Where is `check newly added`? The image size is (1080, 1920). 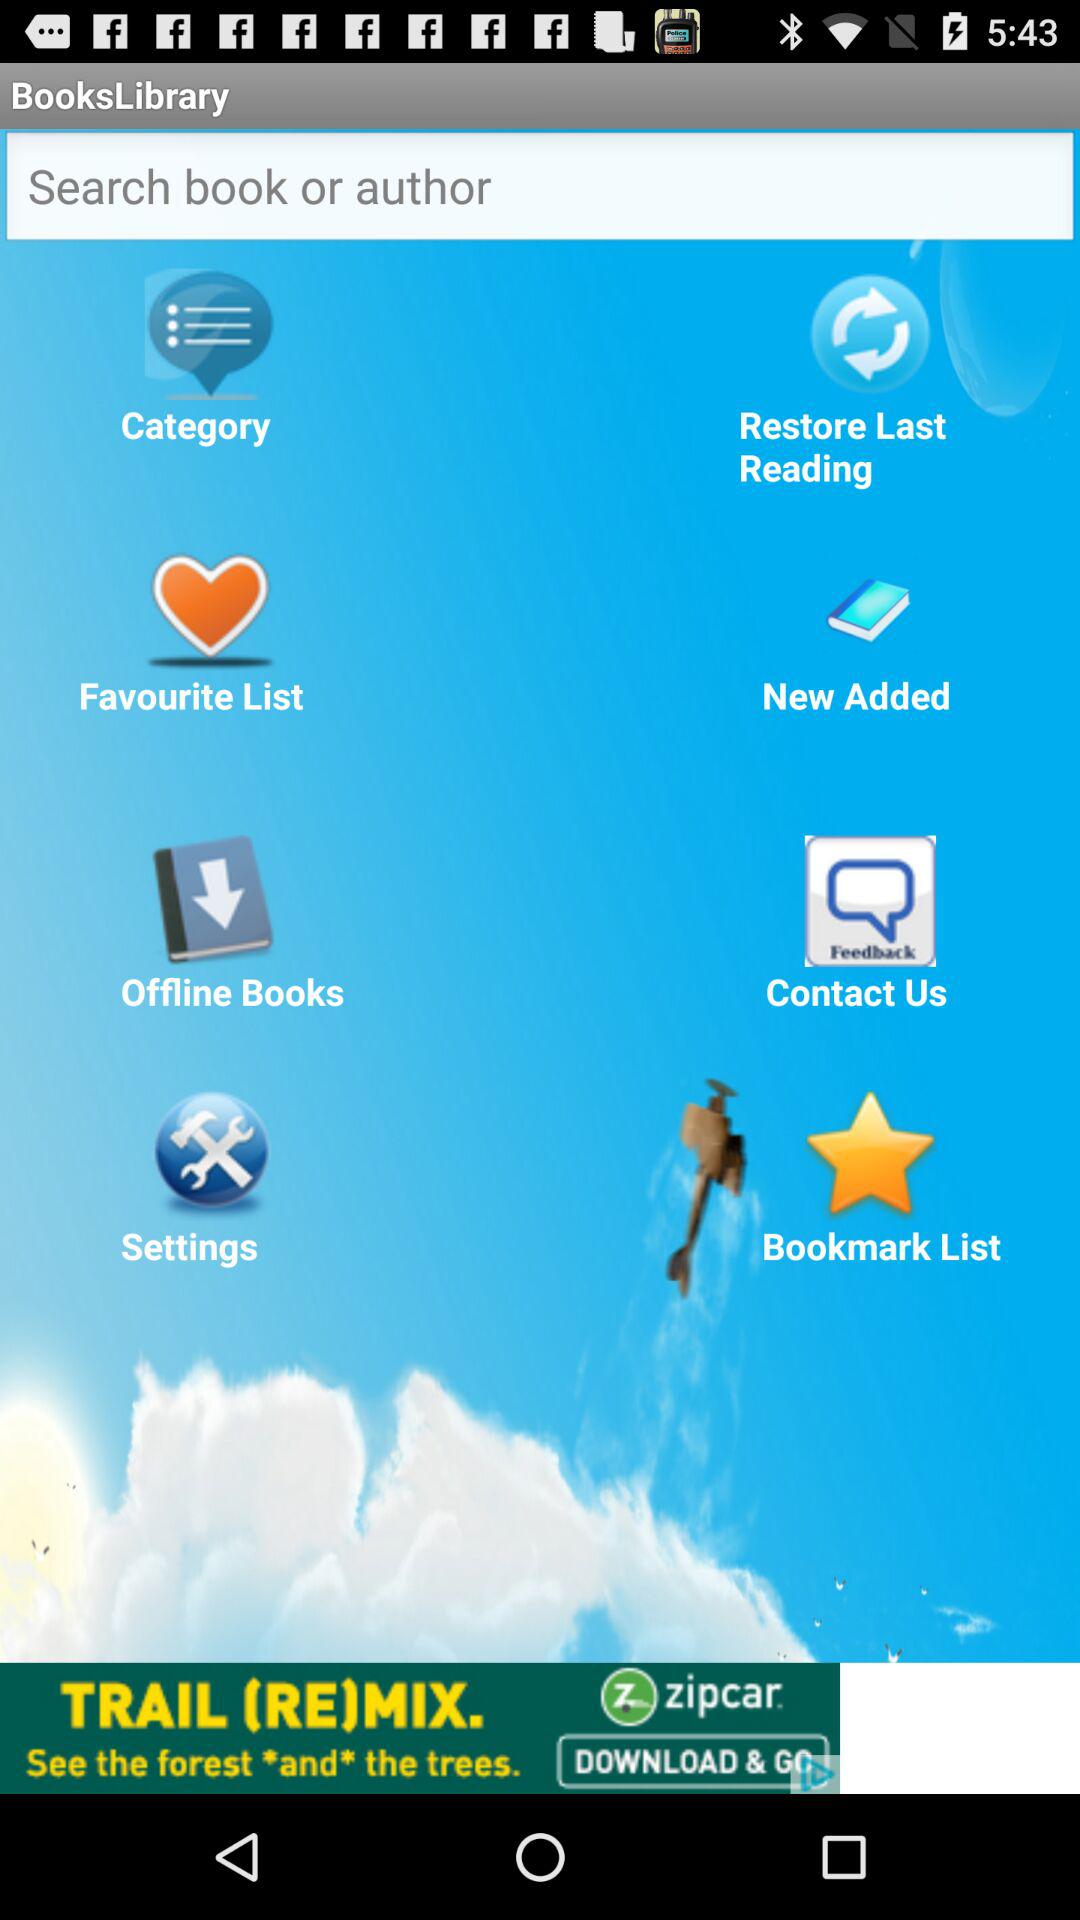 check newly added is located at coordinates (870, 604).